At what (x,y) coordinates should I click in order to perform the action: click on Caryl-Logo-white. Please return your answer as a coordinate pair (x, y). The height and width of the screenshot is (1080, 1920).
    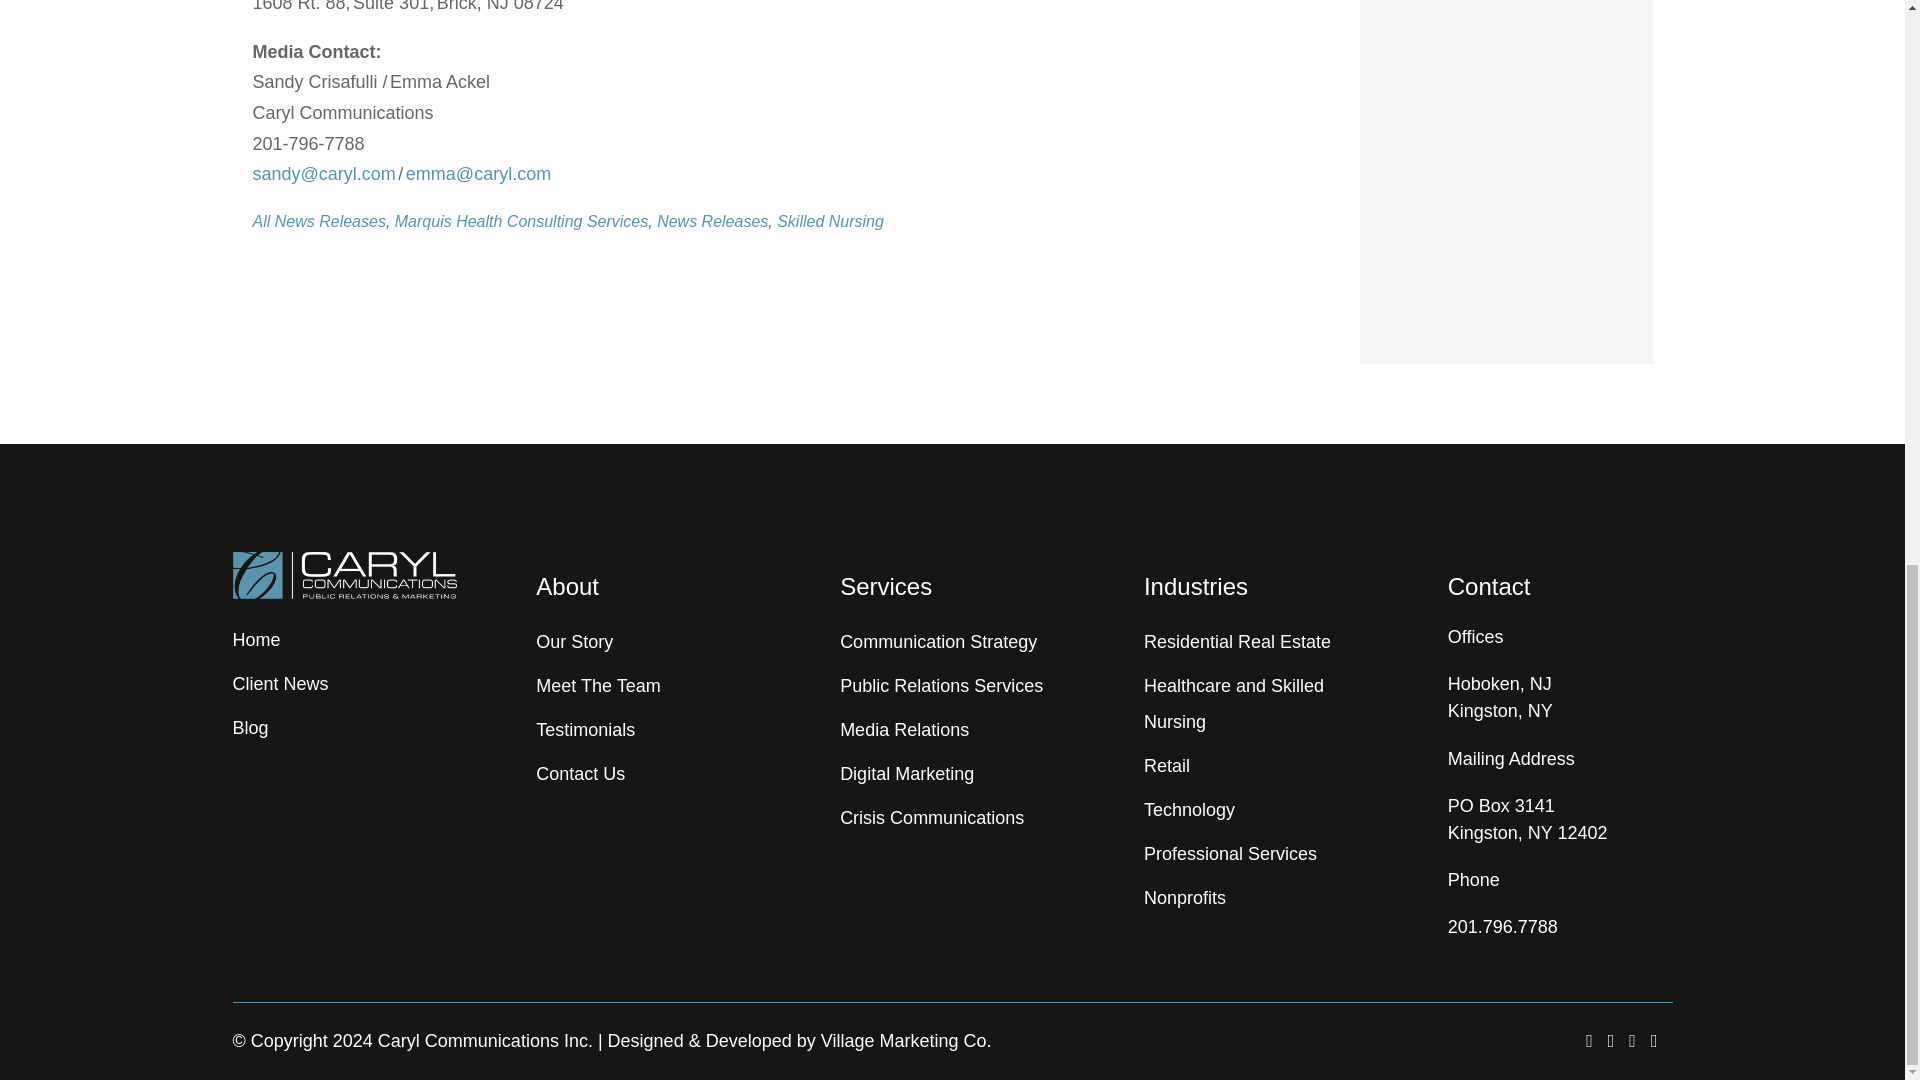
    Looking at the image, I should click on (344, 575).